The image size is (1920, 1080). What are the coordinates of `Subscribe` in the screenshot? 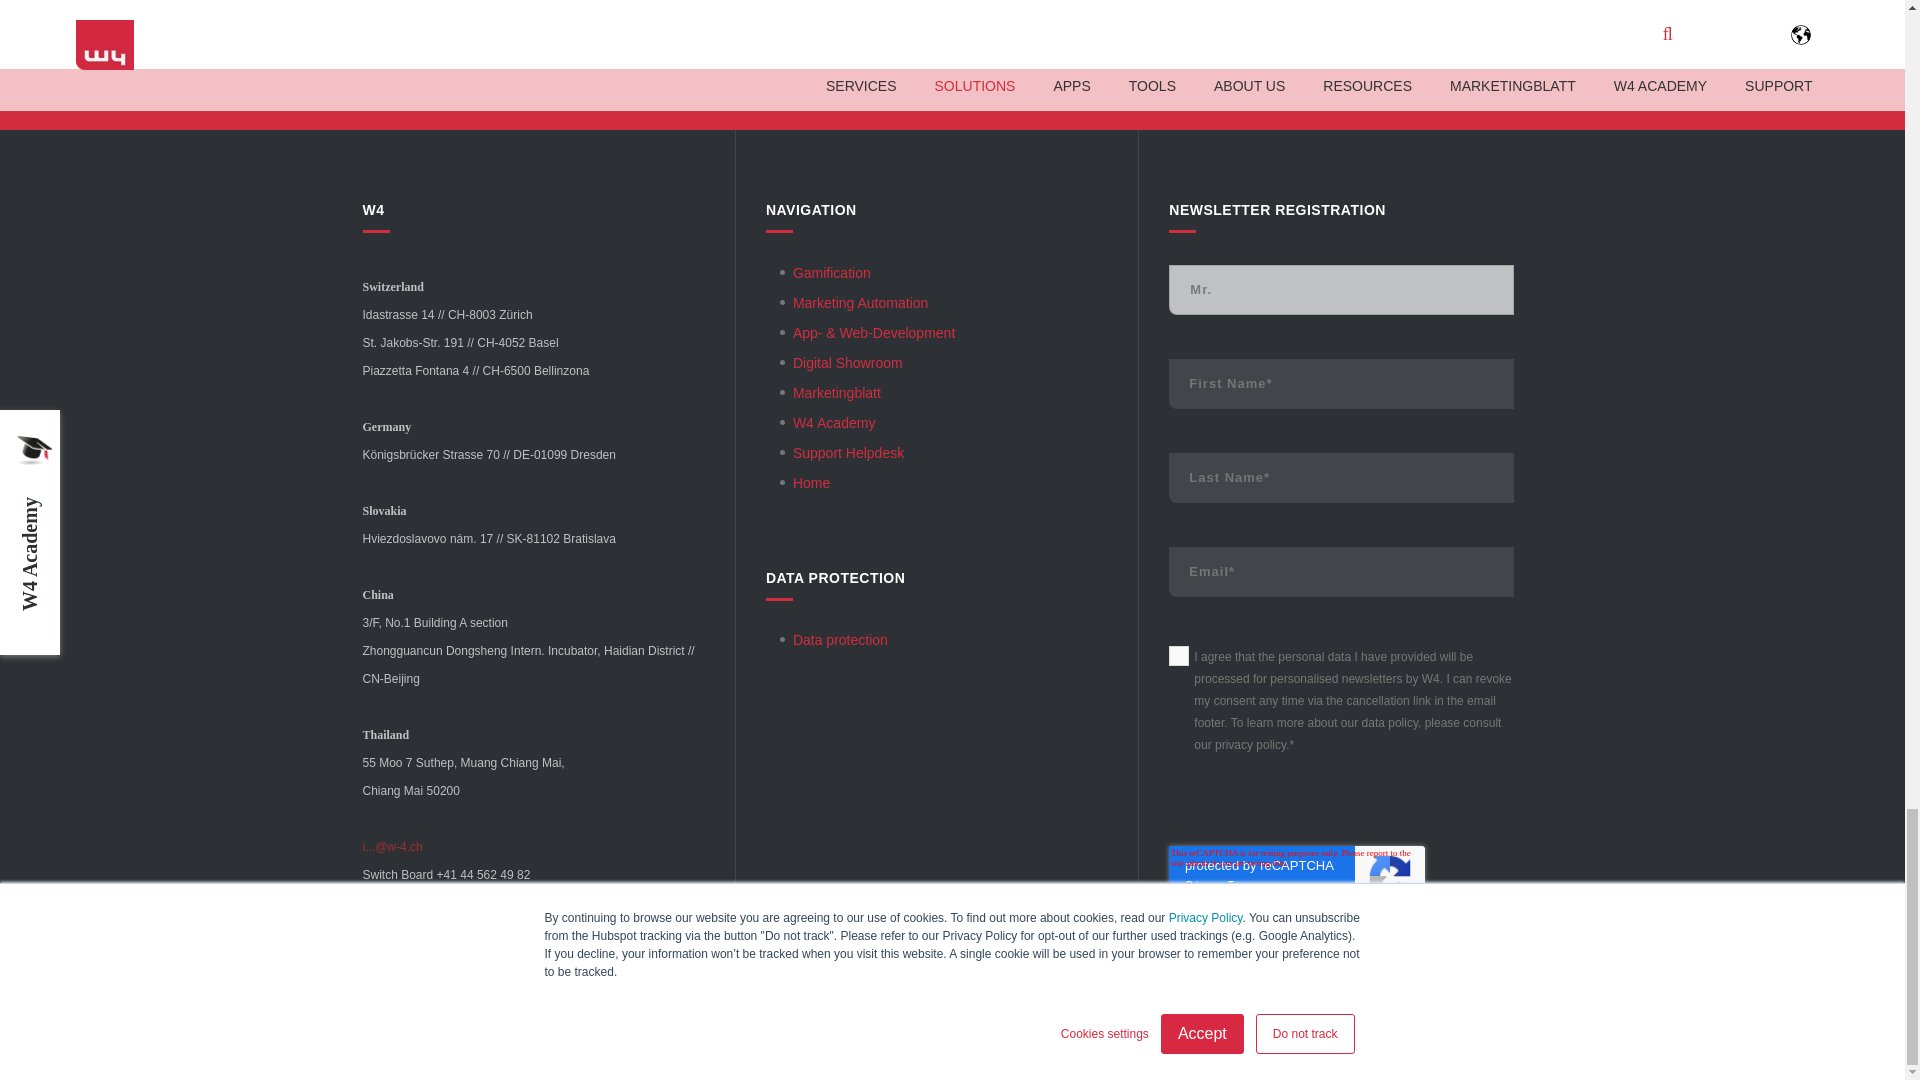 It's located at (1342, 952).